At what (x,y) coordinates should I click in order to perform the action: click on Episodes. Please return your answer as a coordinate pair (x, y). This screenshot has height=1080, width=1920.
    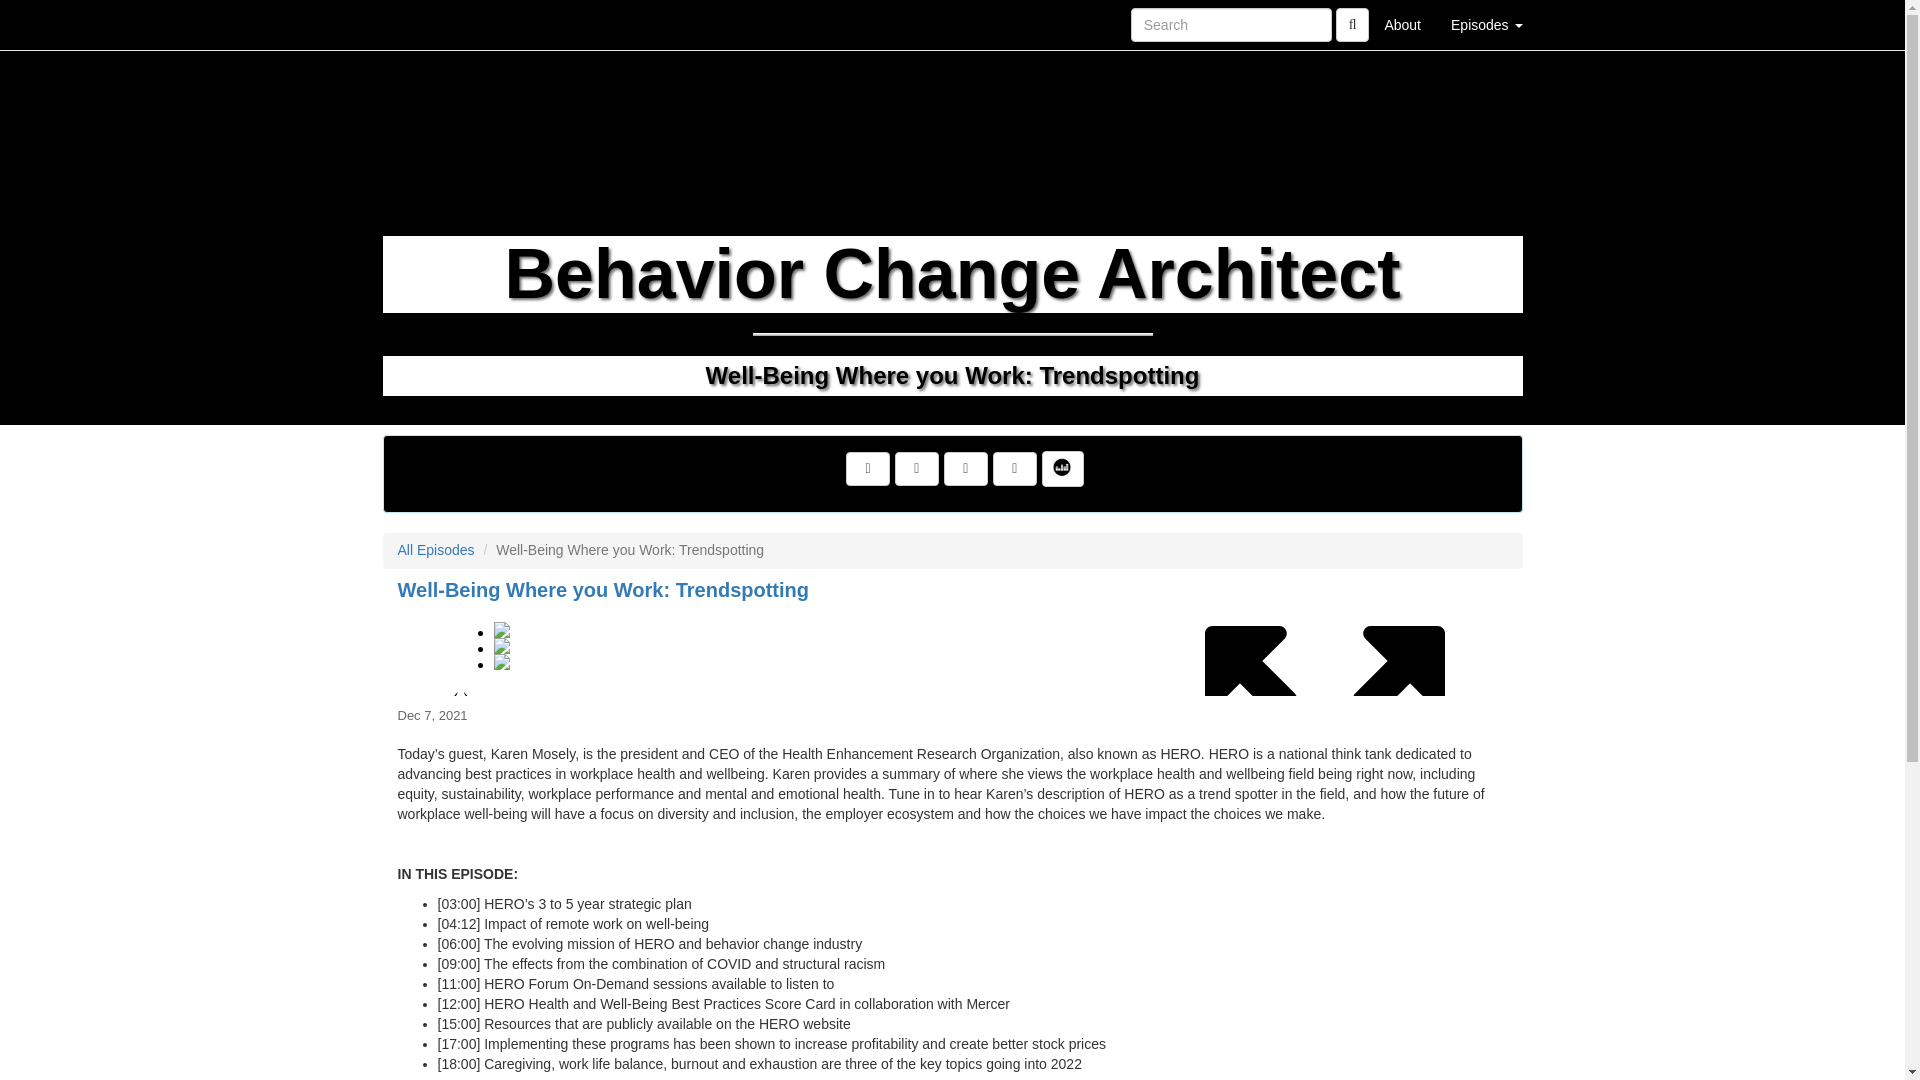
    Looking at the image, I should click on (1486, 24).